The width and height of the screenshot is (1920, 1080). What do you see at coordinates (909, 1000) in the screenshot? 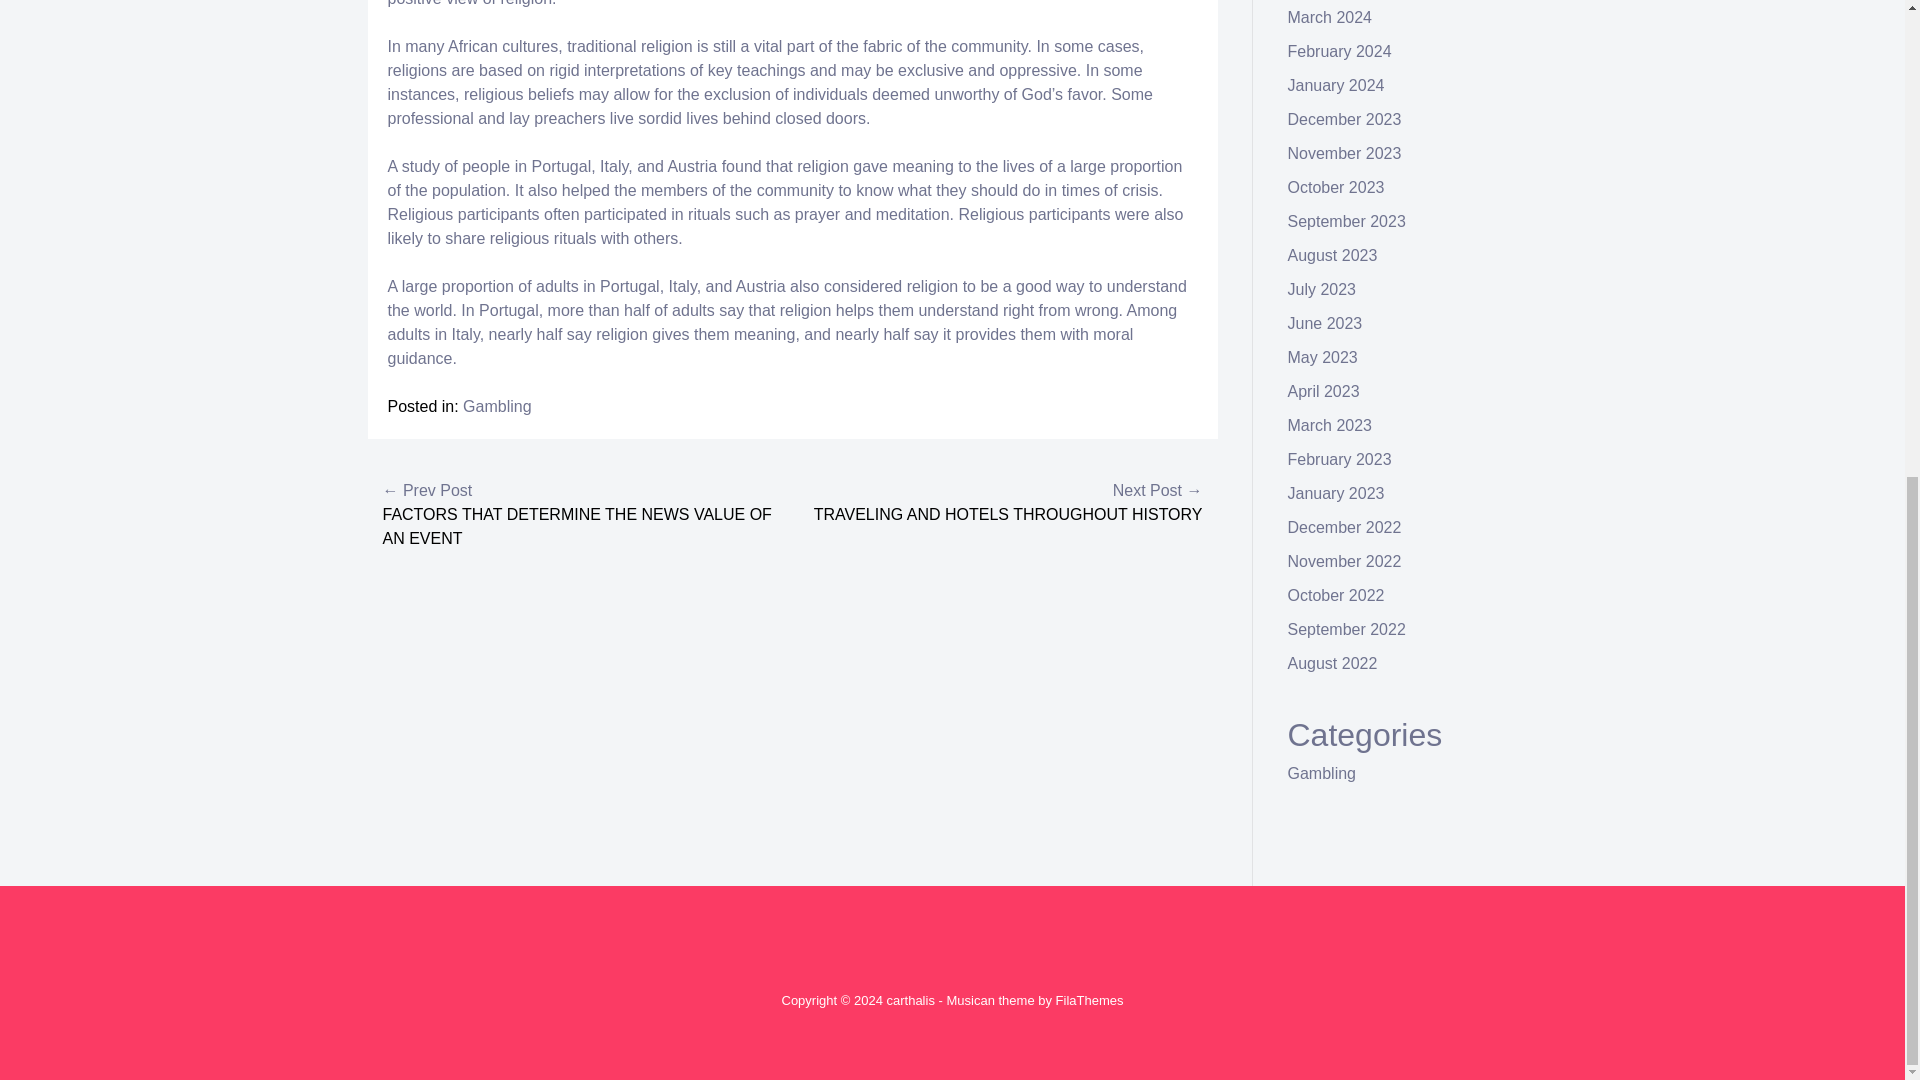
I see `carthalis` at bounding box center [909, 1000].